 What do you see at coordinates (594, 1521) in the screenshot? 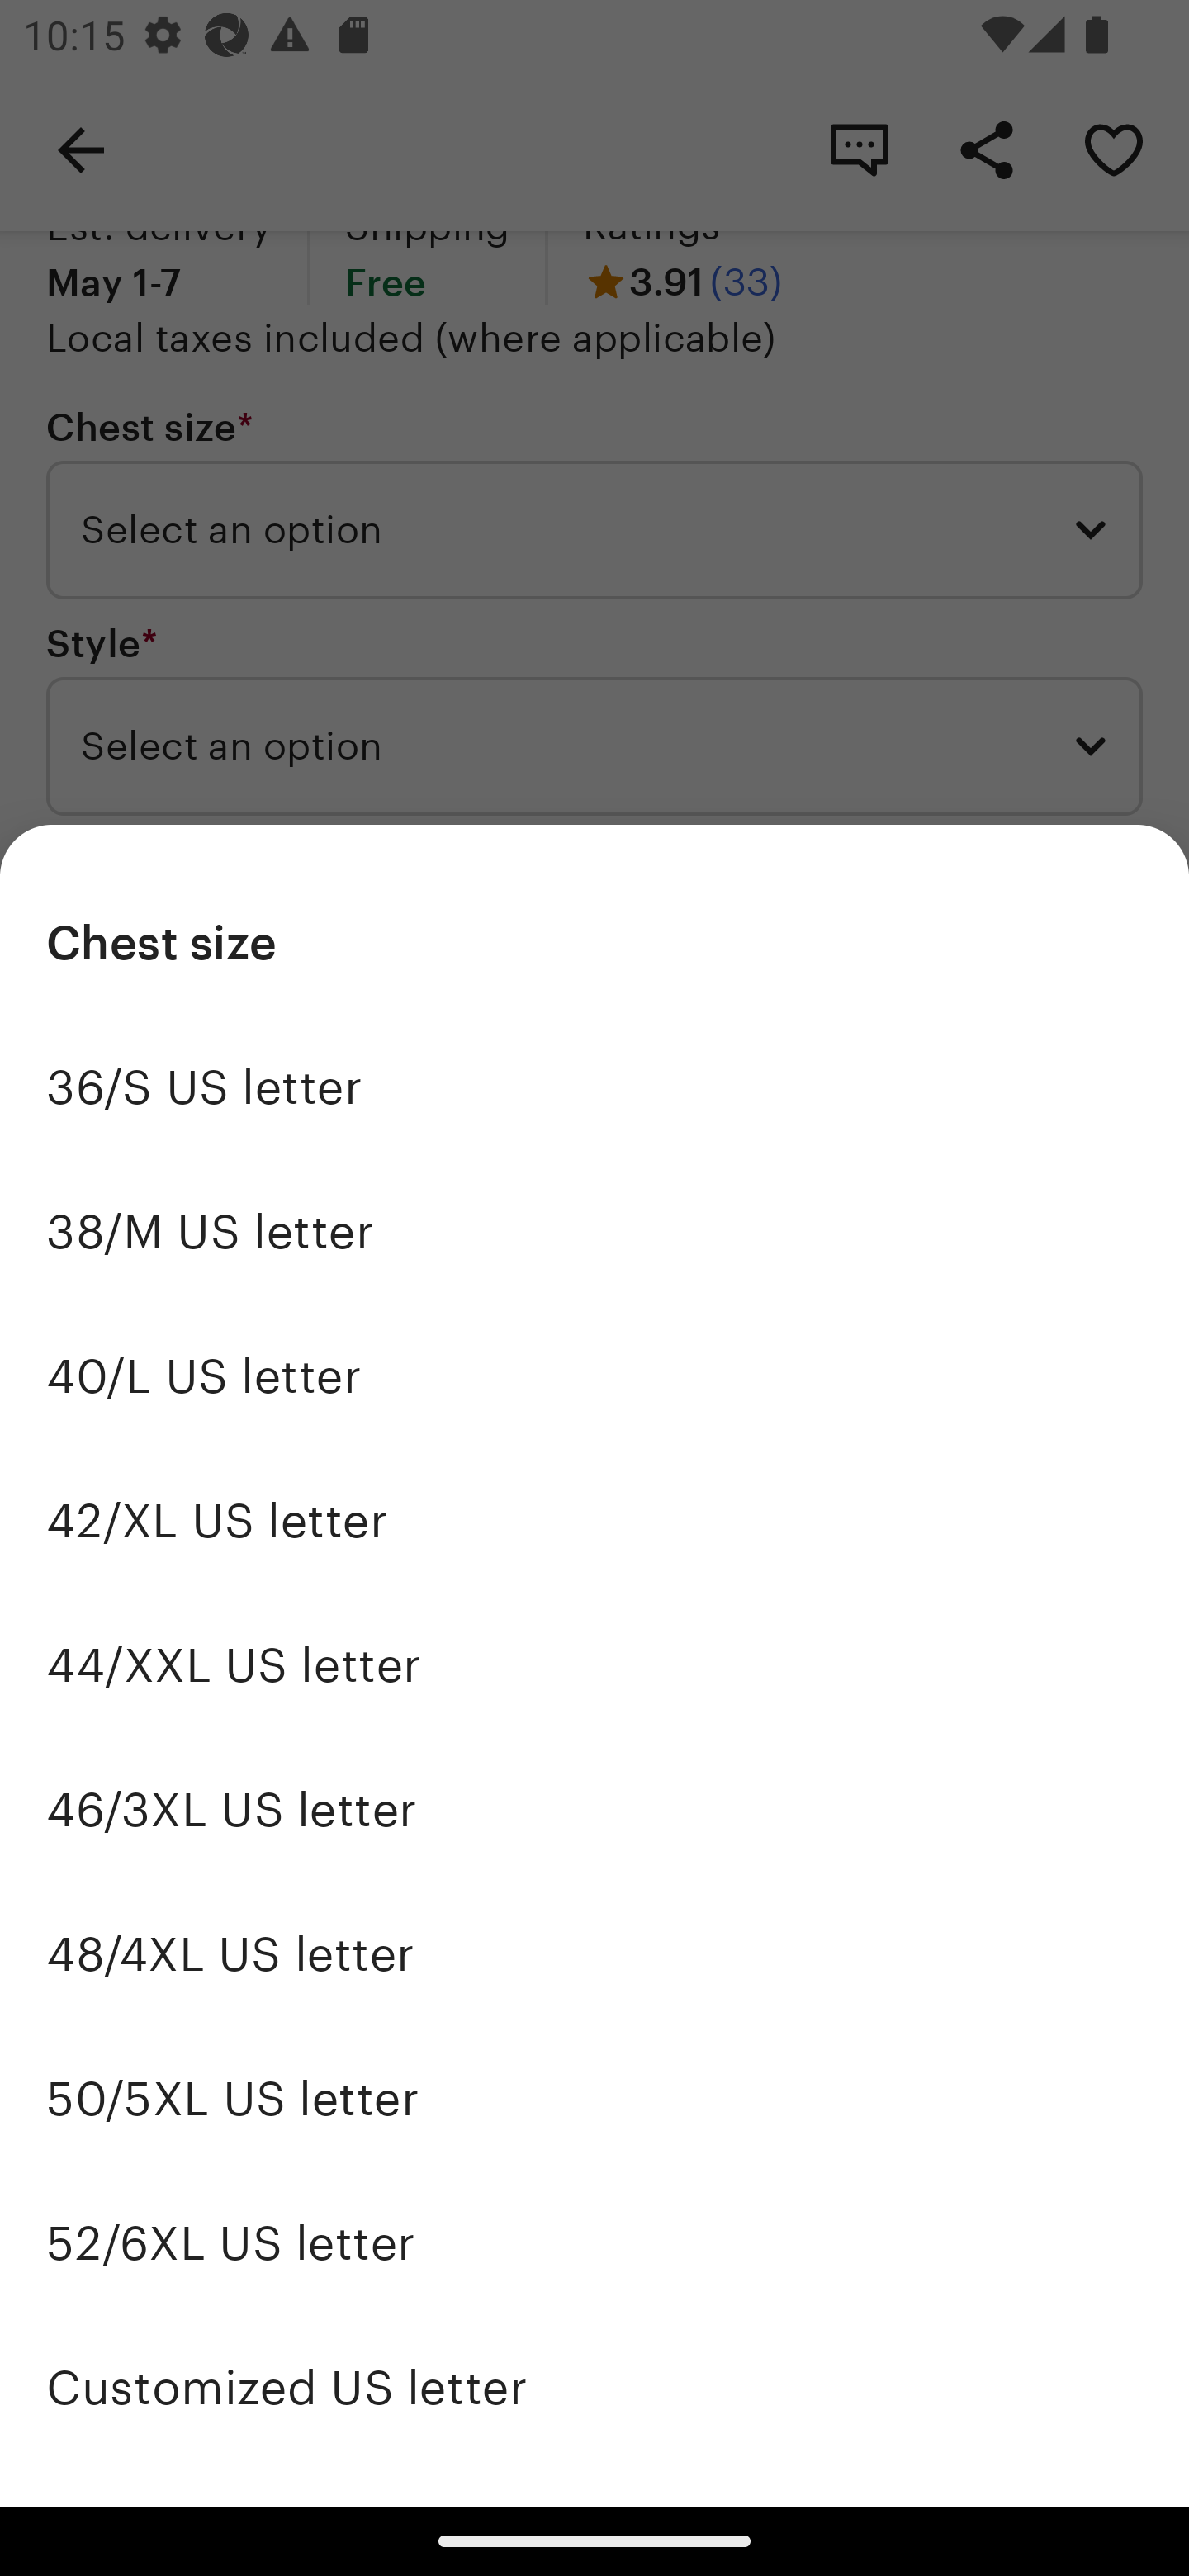
I see `42/XL US letter` at bounding box center [594, 1521].